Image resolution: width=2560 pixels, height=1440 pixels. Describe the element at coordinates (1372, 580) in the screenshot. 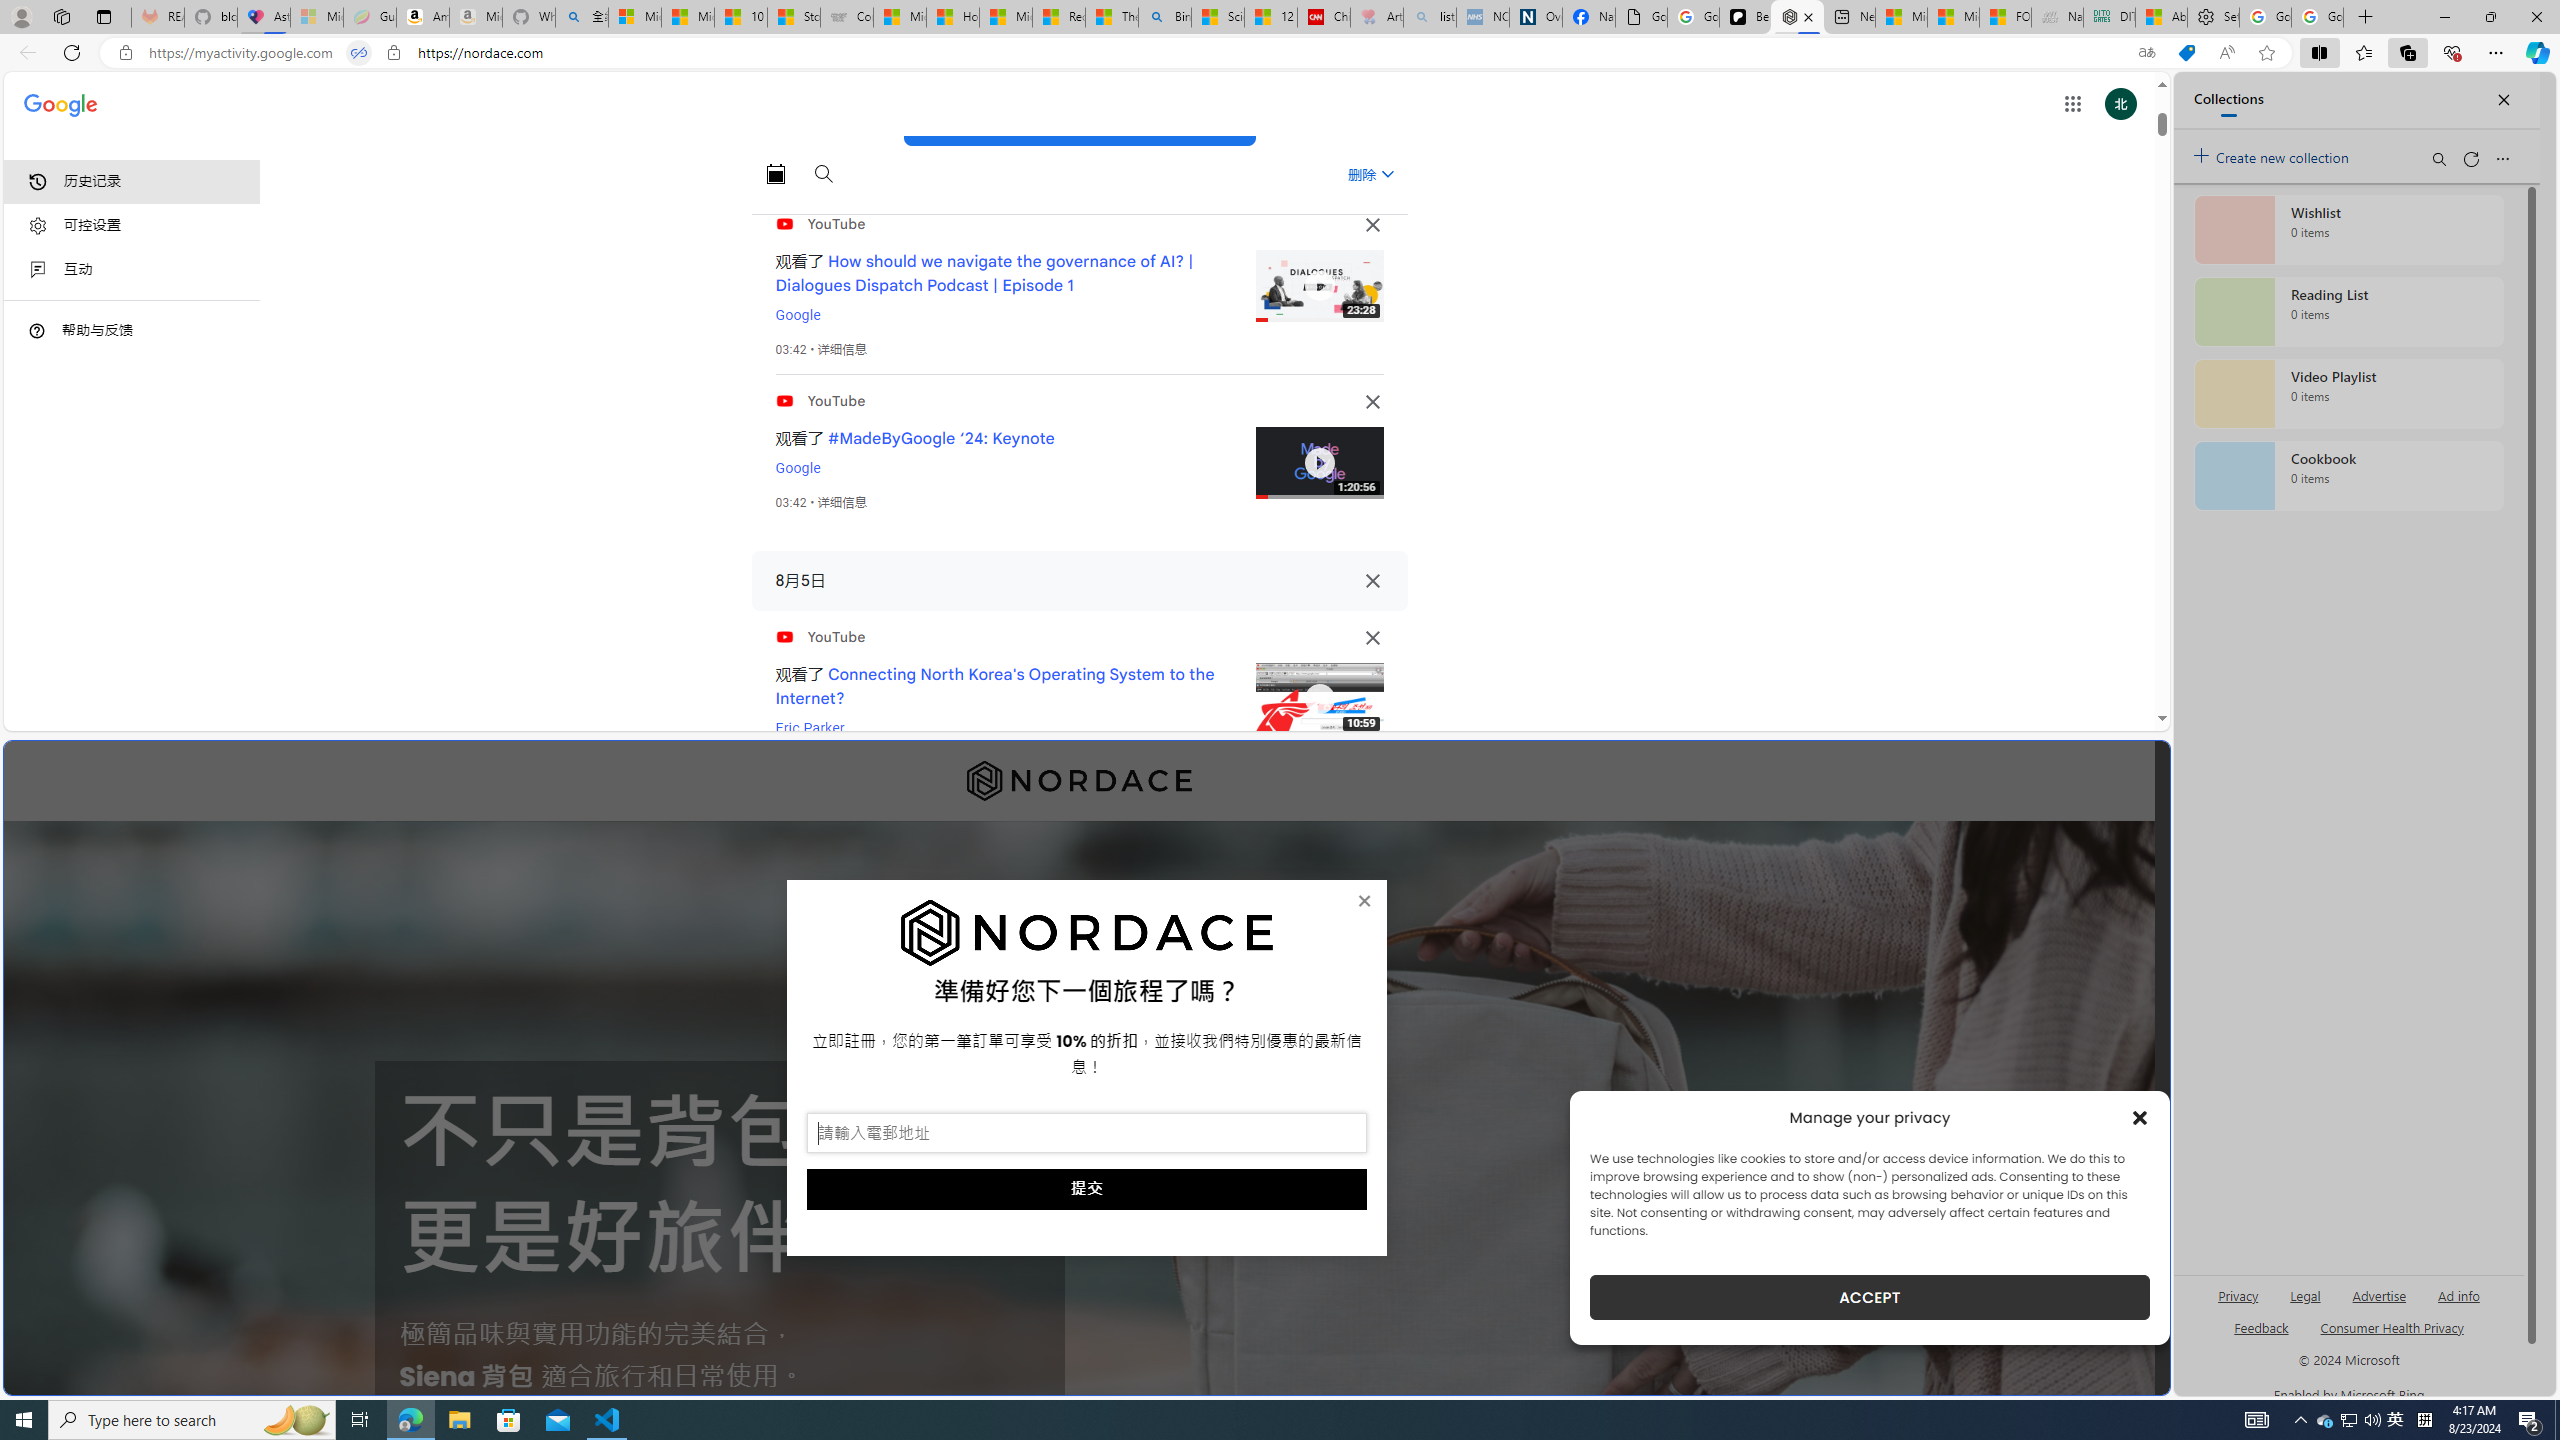

I see `Class: DI7Mnf NMm5M` at that location.